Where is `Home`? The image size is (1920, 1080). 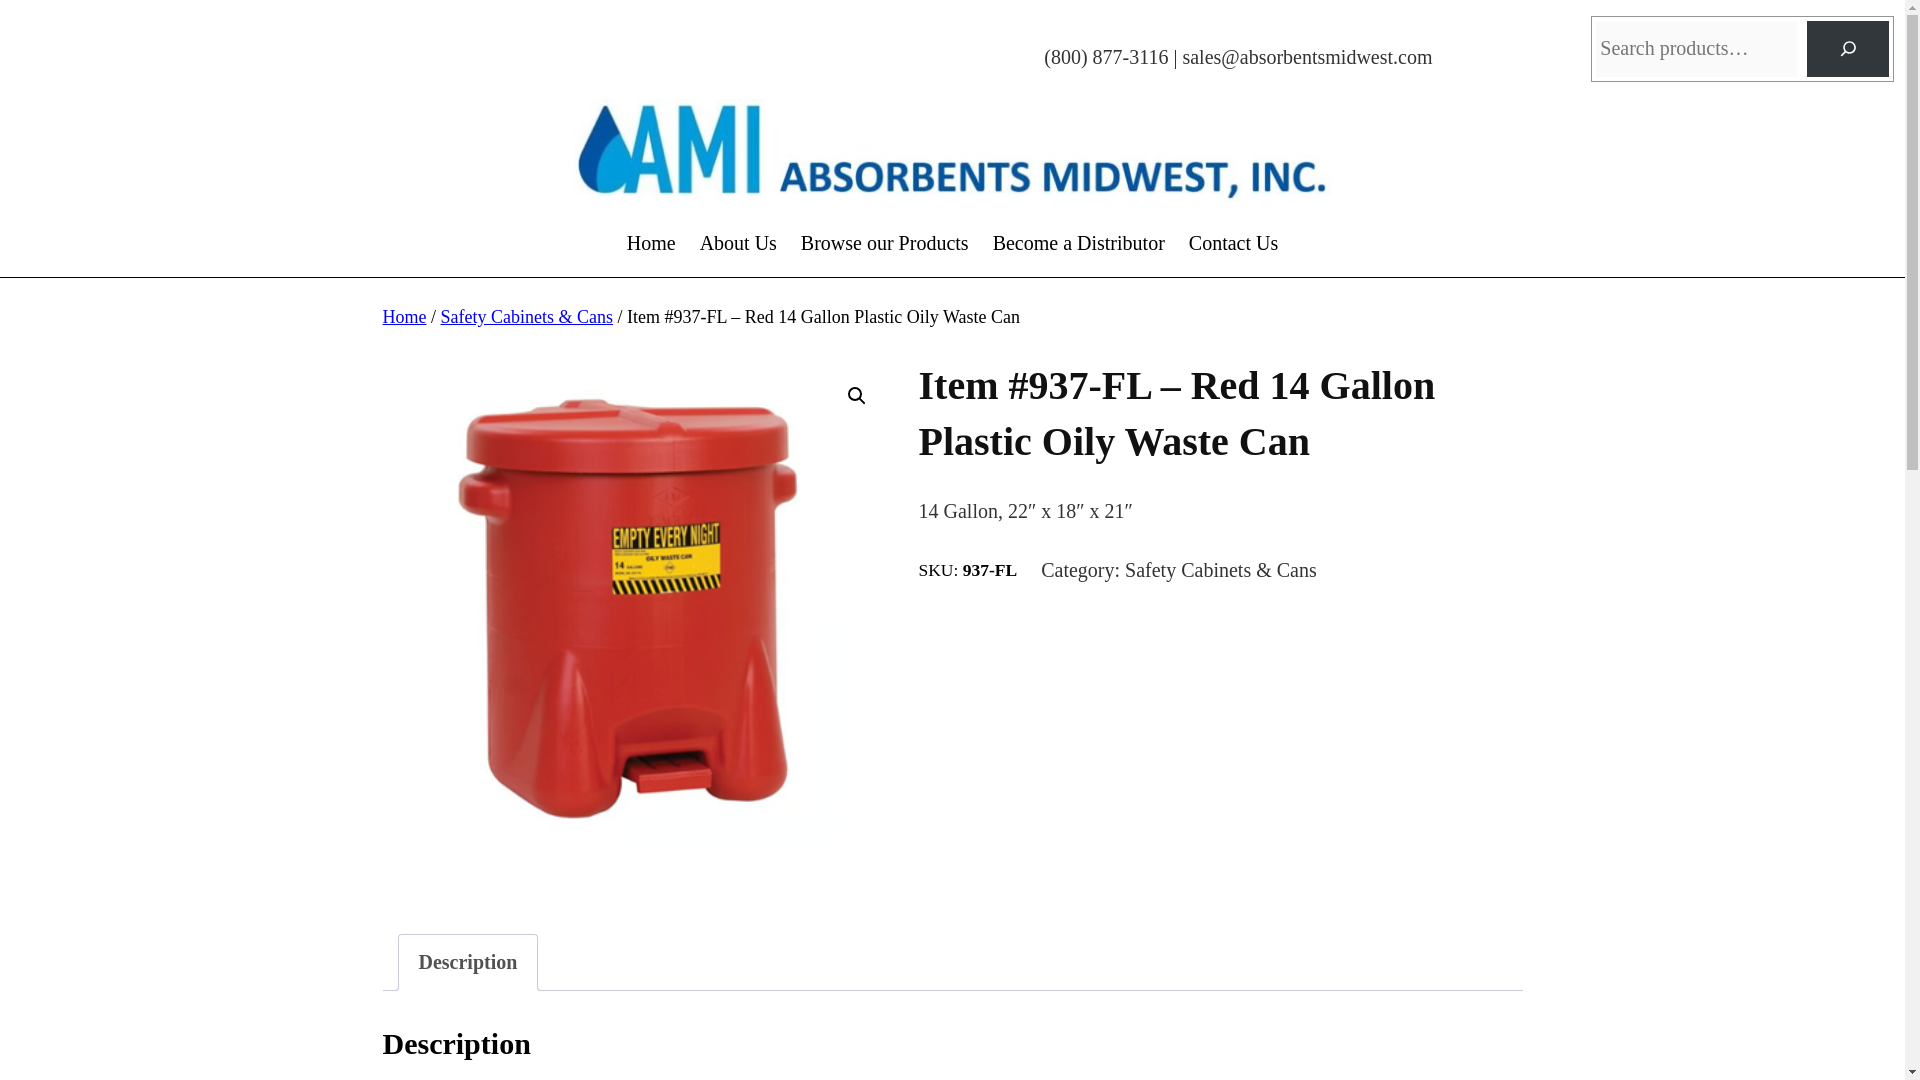 Home is located at coordinates (404, 316).